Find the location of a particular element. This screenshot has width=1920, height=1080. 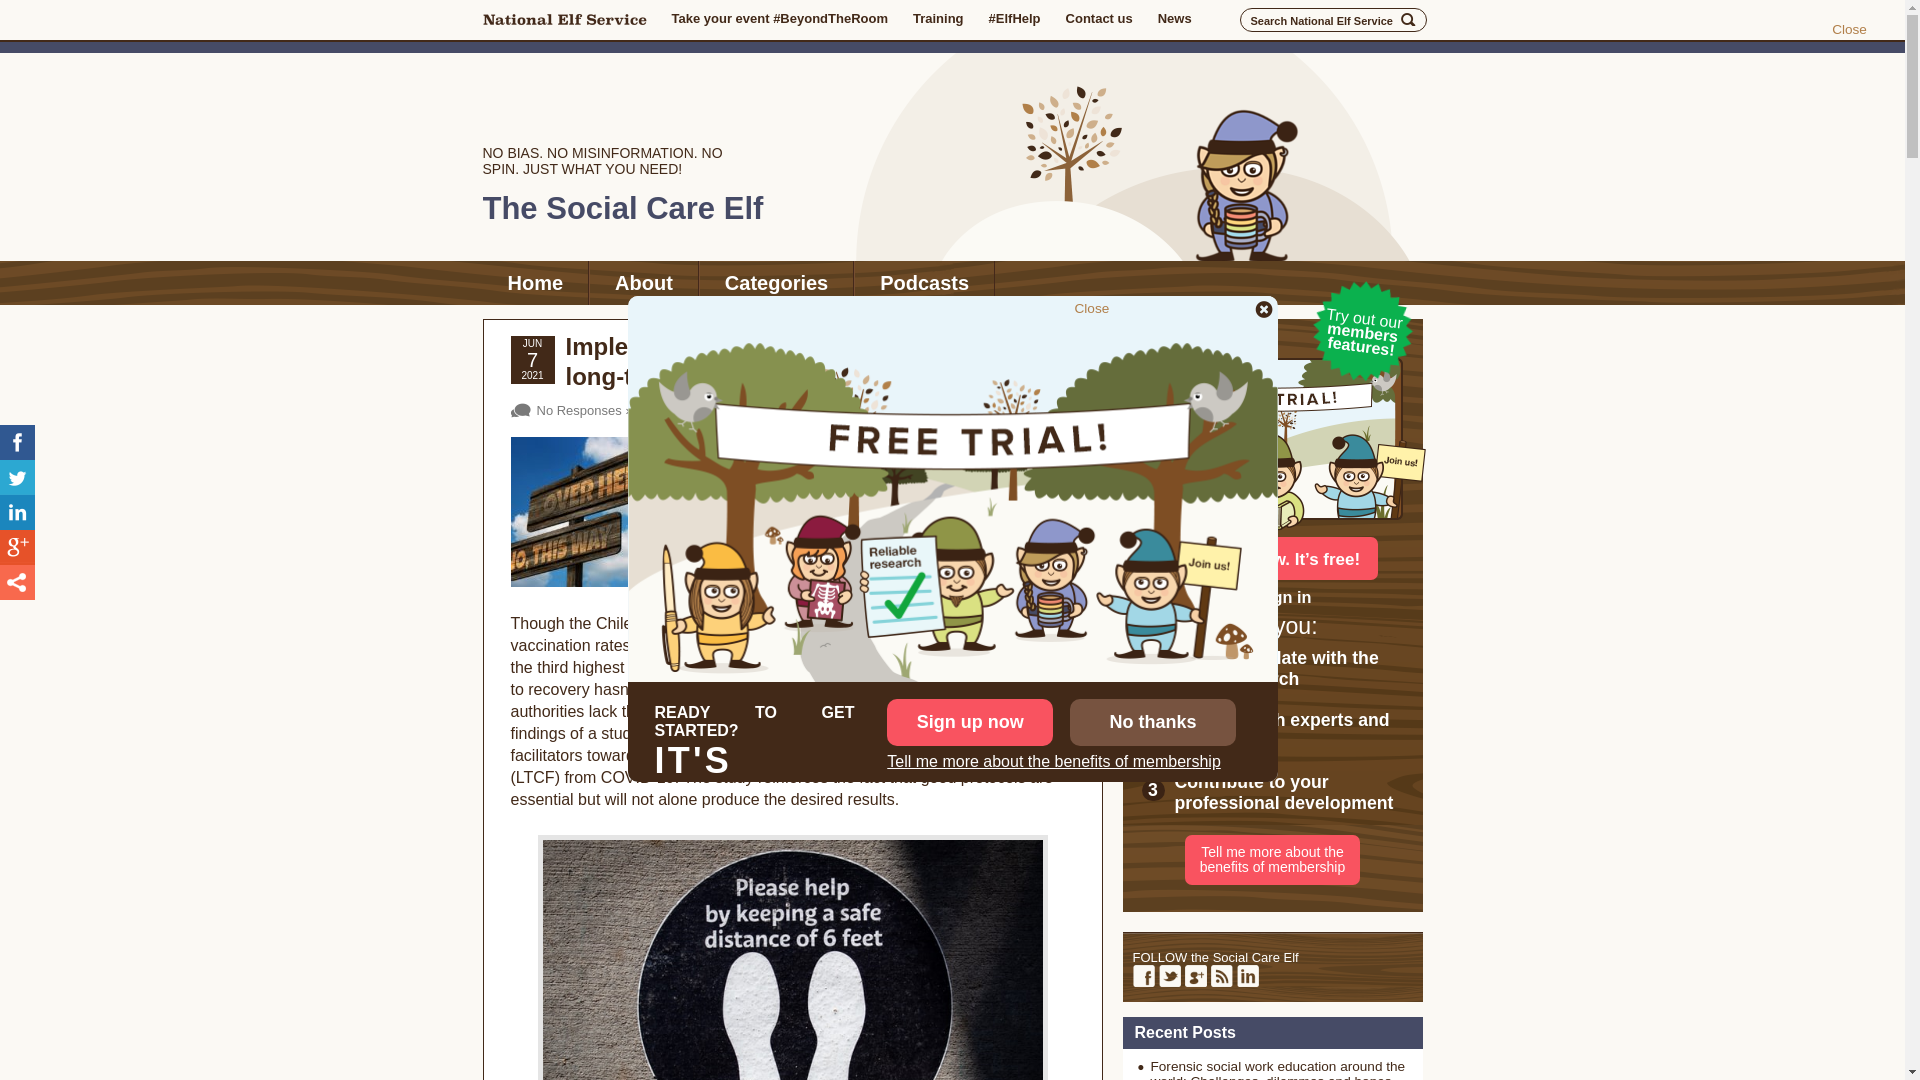

Share on LinkedIn is located at coordinates (17, 512).